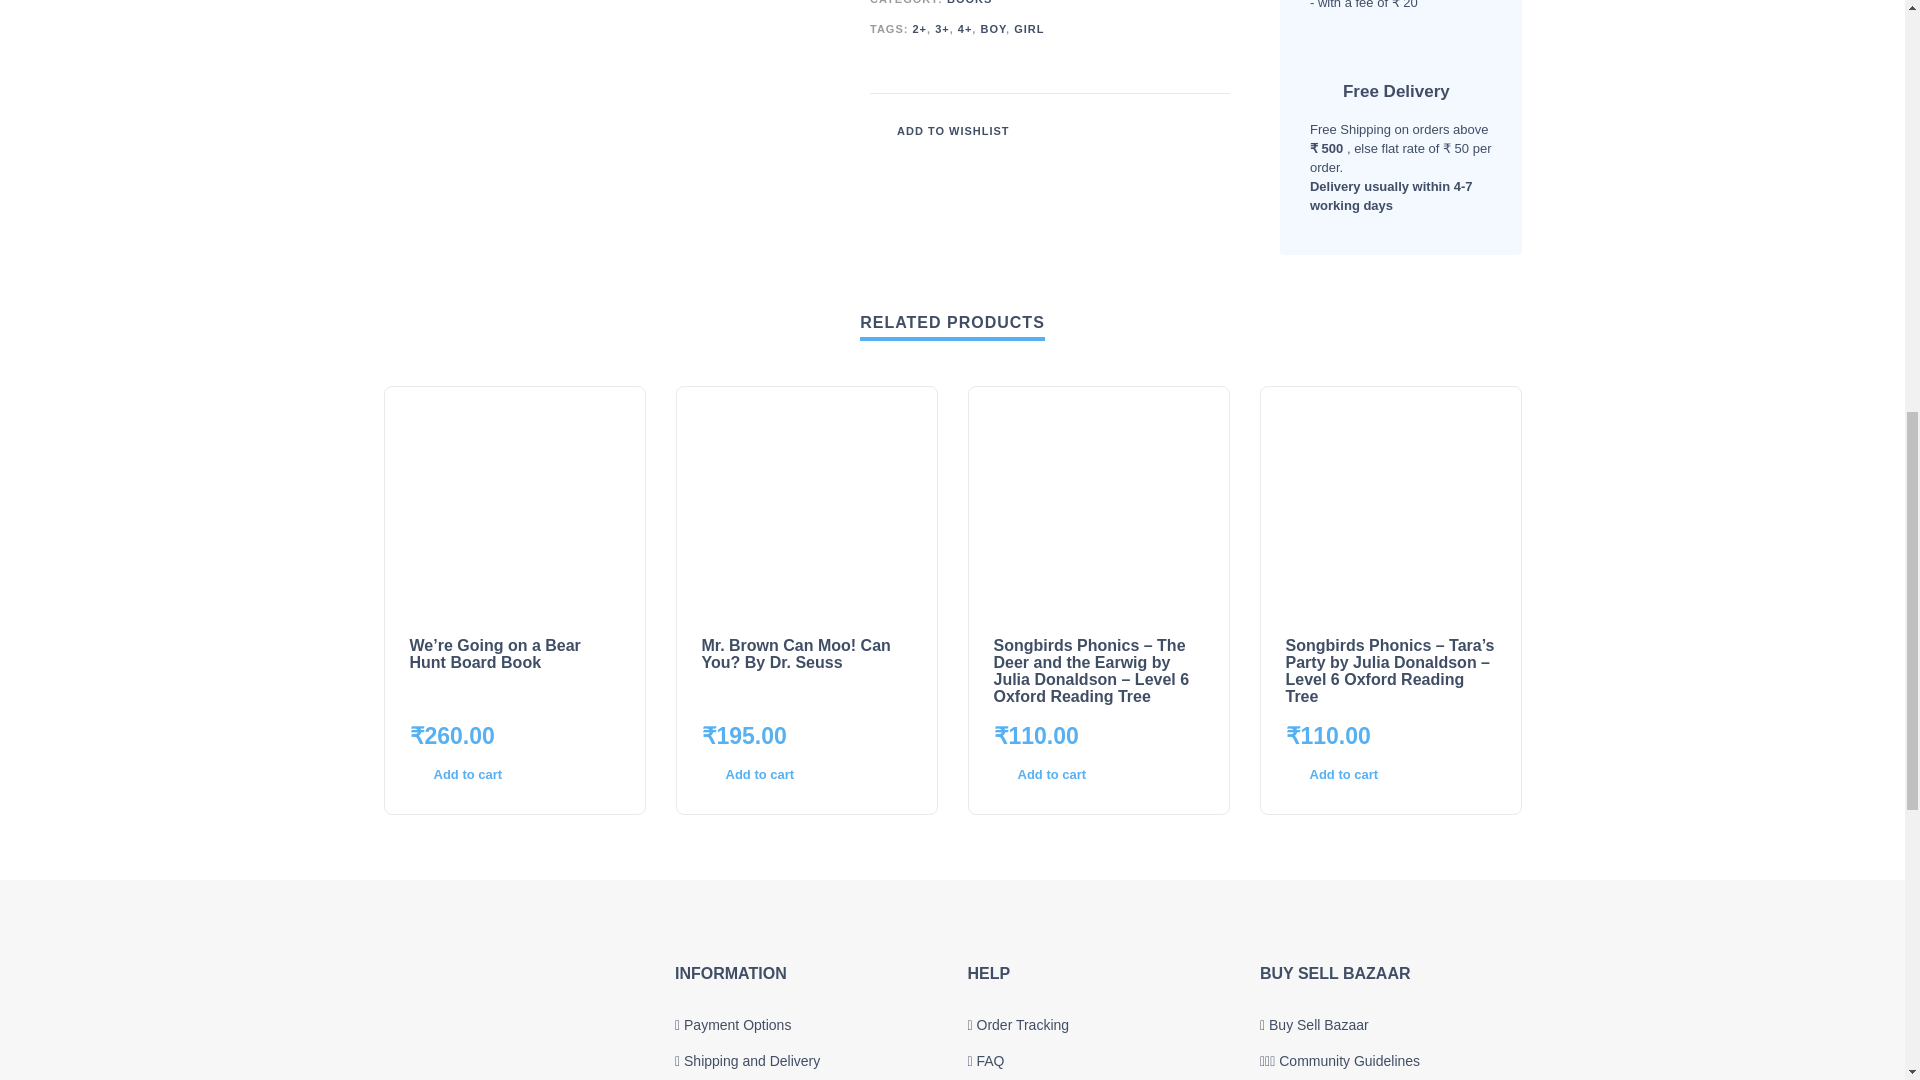 The width and height of the screenshot is (1920, 1080). Describe the element at coordinates (1184, 130) in the screenshot. I see `Pin on Pinterest` at that location.